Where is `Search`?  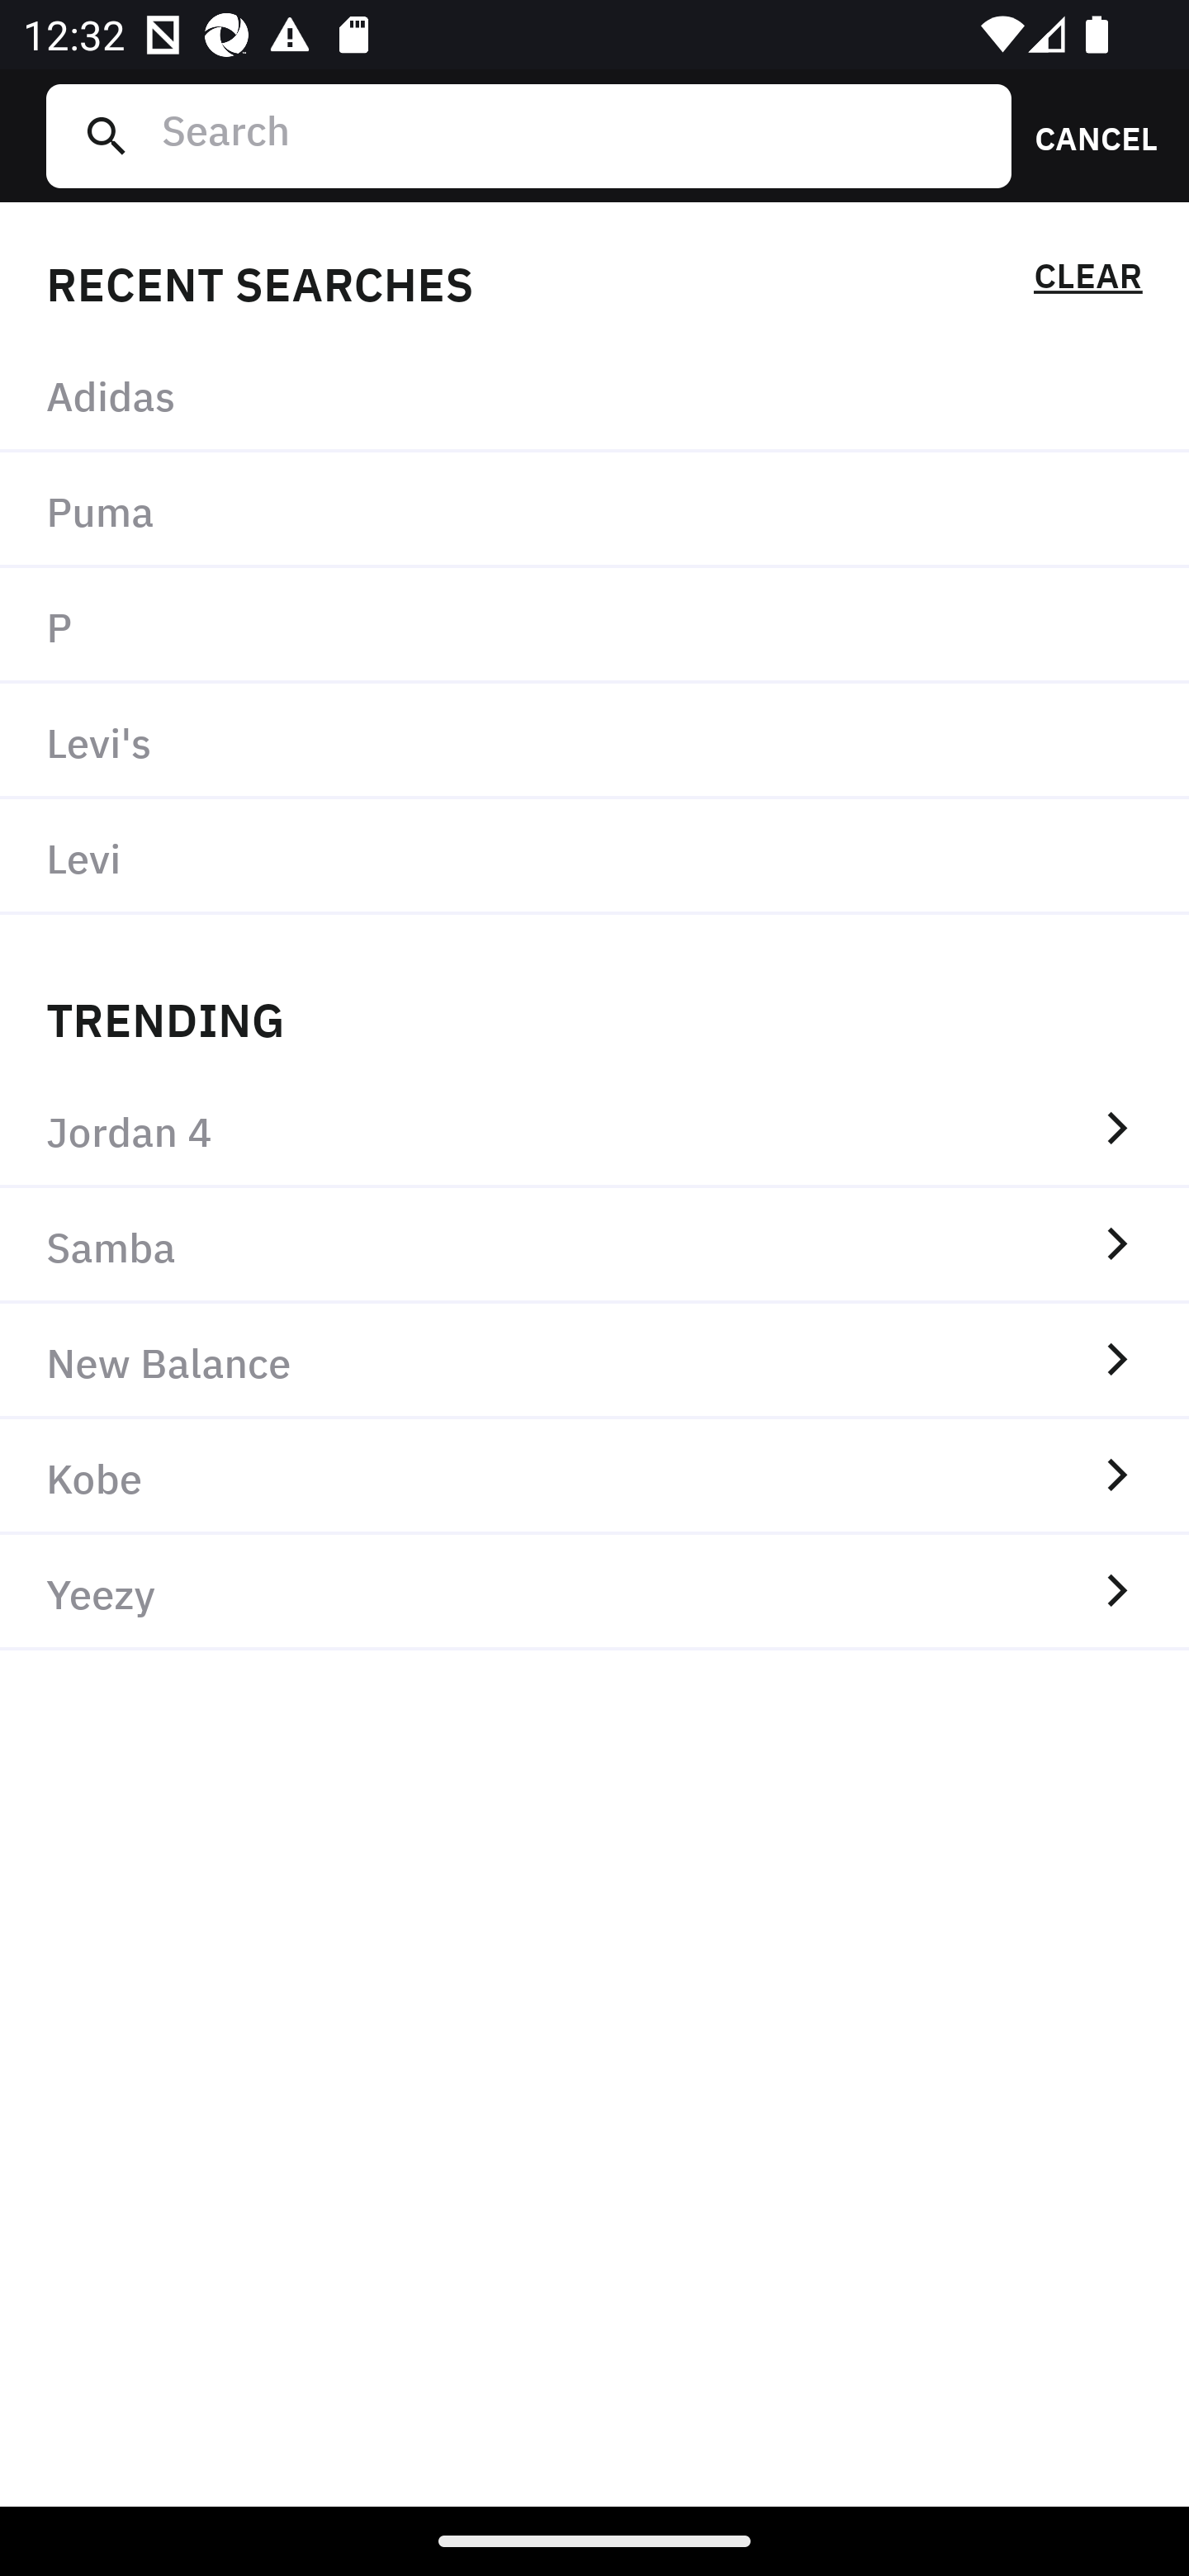
Search is located at coordinates (574, 135).